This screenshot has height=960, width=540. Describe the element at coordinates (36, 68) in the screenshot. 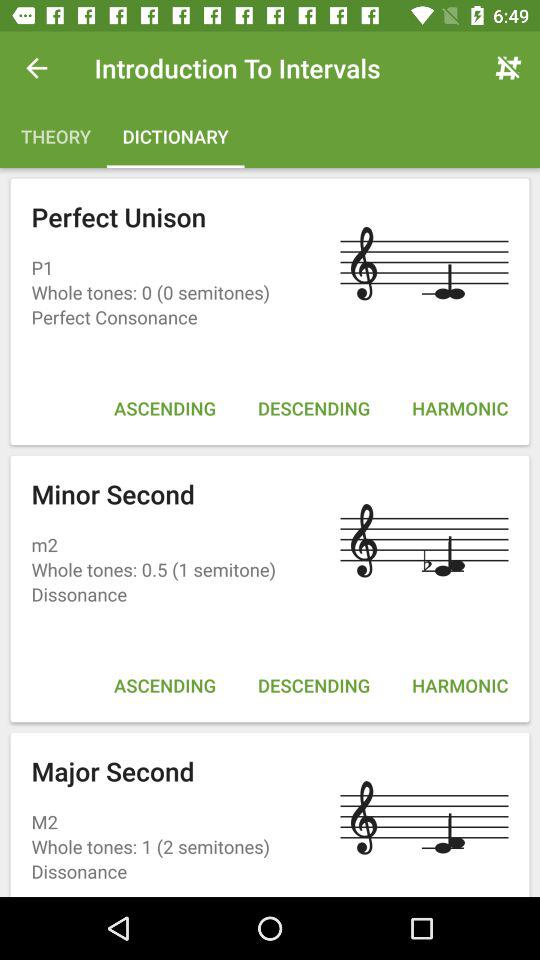

I see `turn on the icon next to introduction to intervals` at that location.